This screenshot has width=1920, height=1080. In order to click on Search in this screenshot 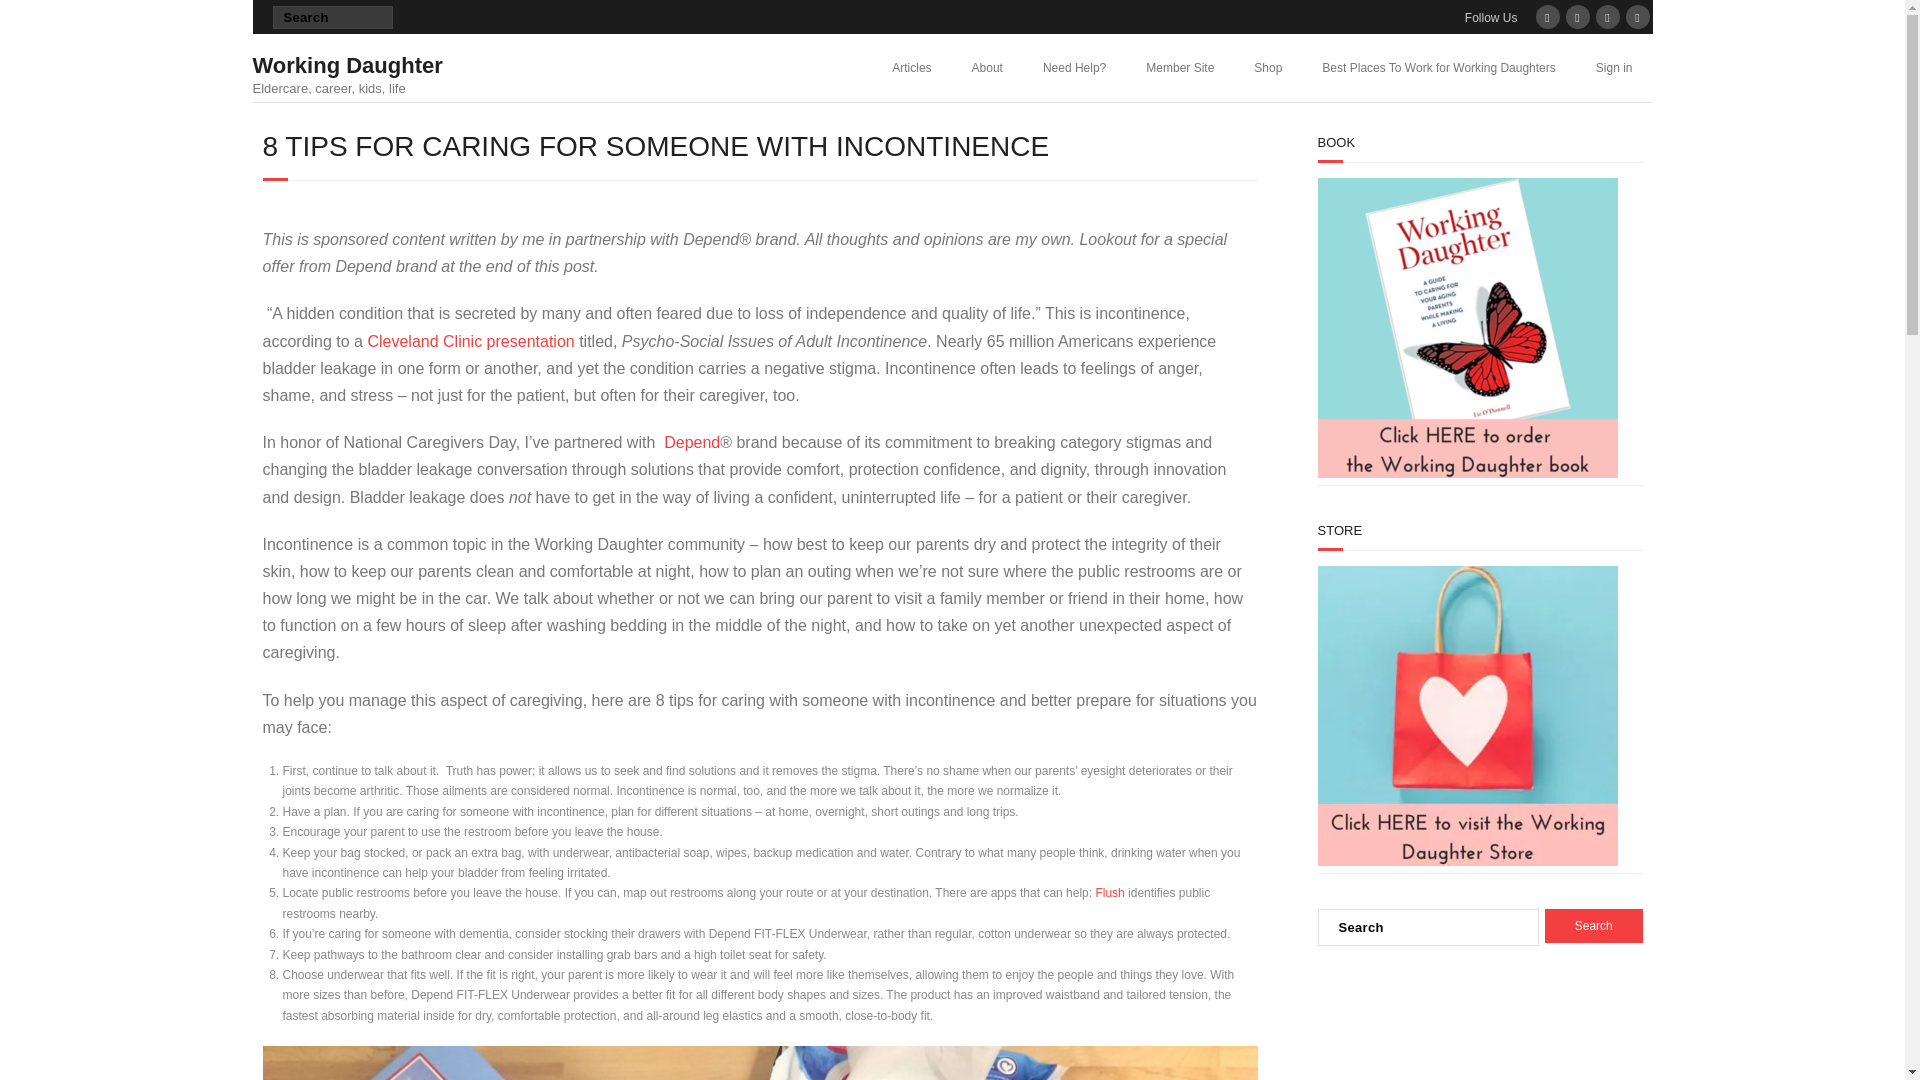, I will do `click(1594, 926)`.